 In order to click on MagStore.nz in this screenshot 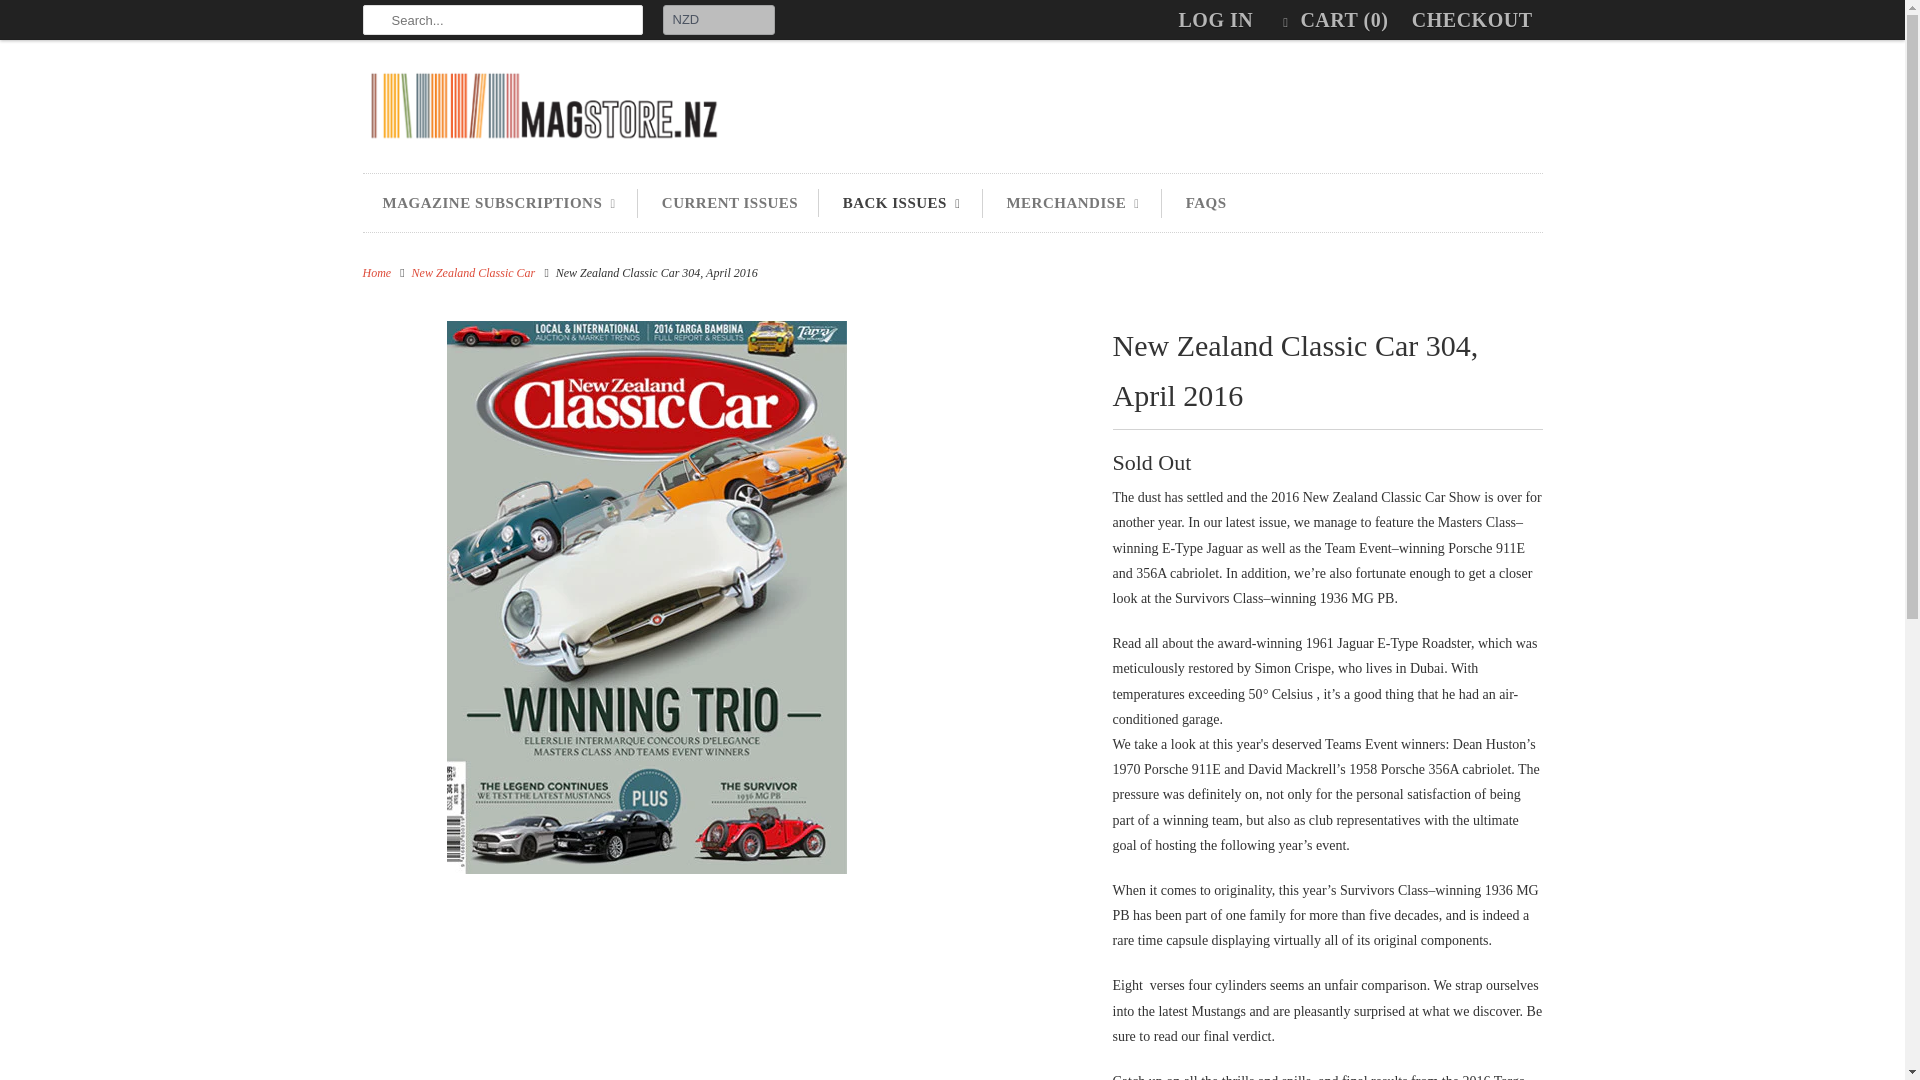, I will do `click(542, 112)`.